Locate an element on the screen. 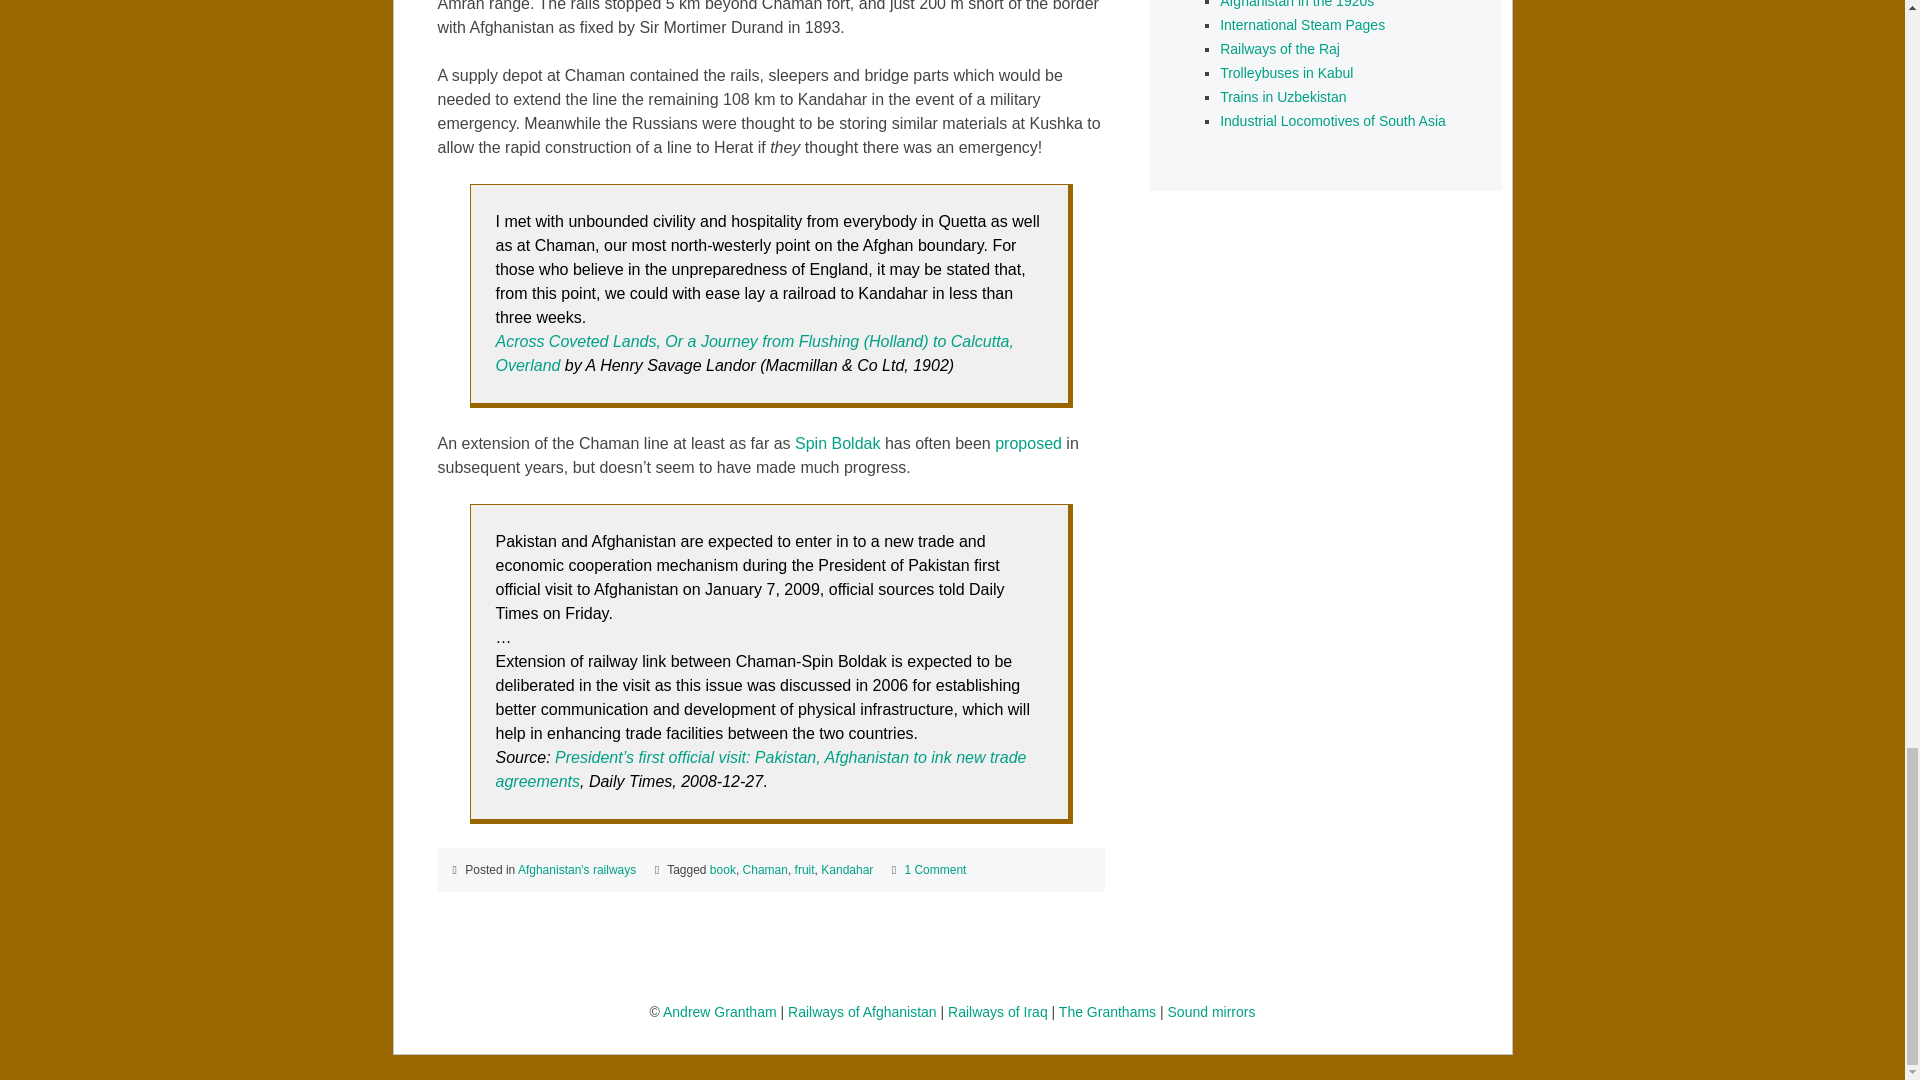 This screenshot has width=1920, height=1080. 1 Comment is located at coordinates (934, 869).